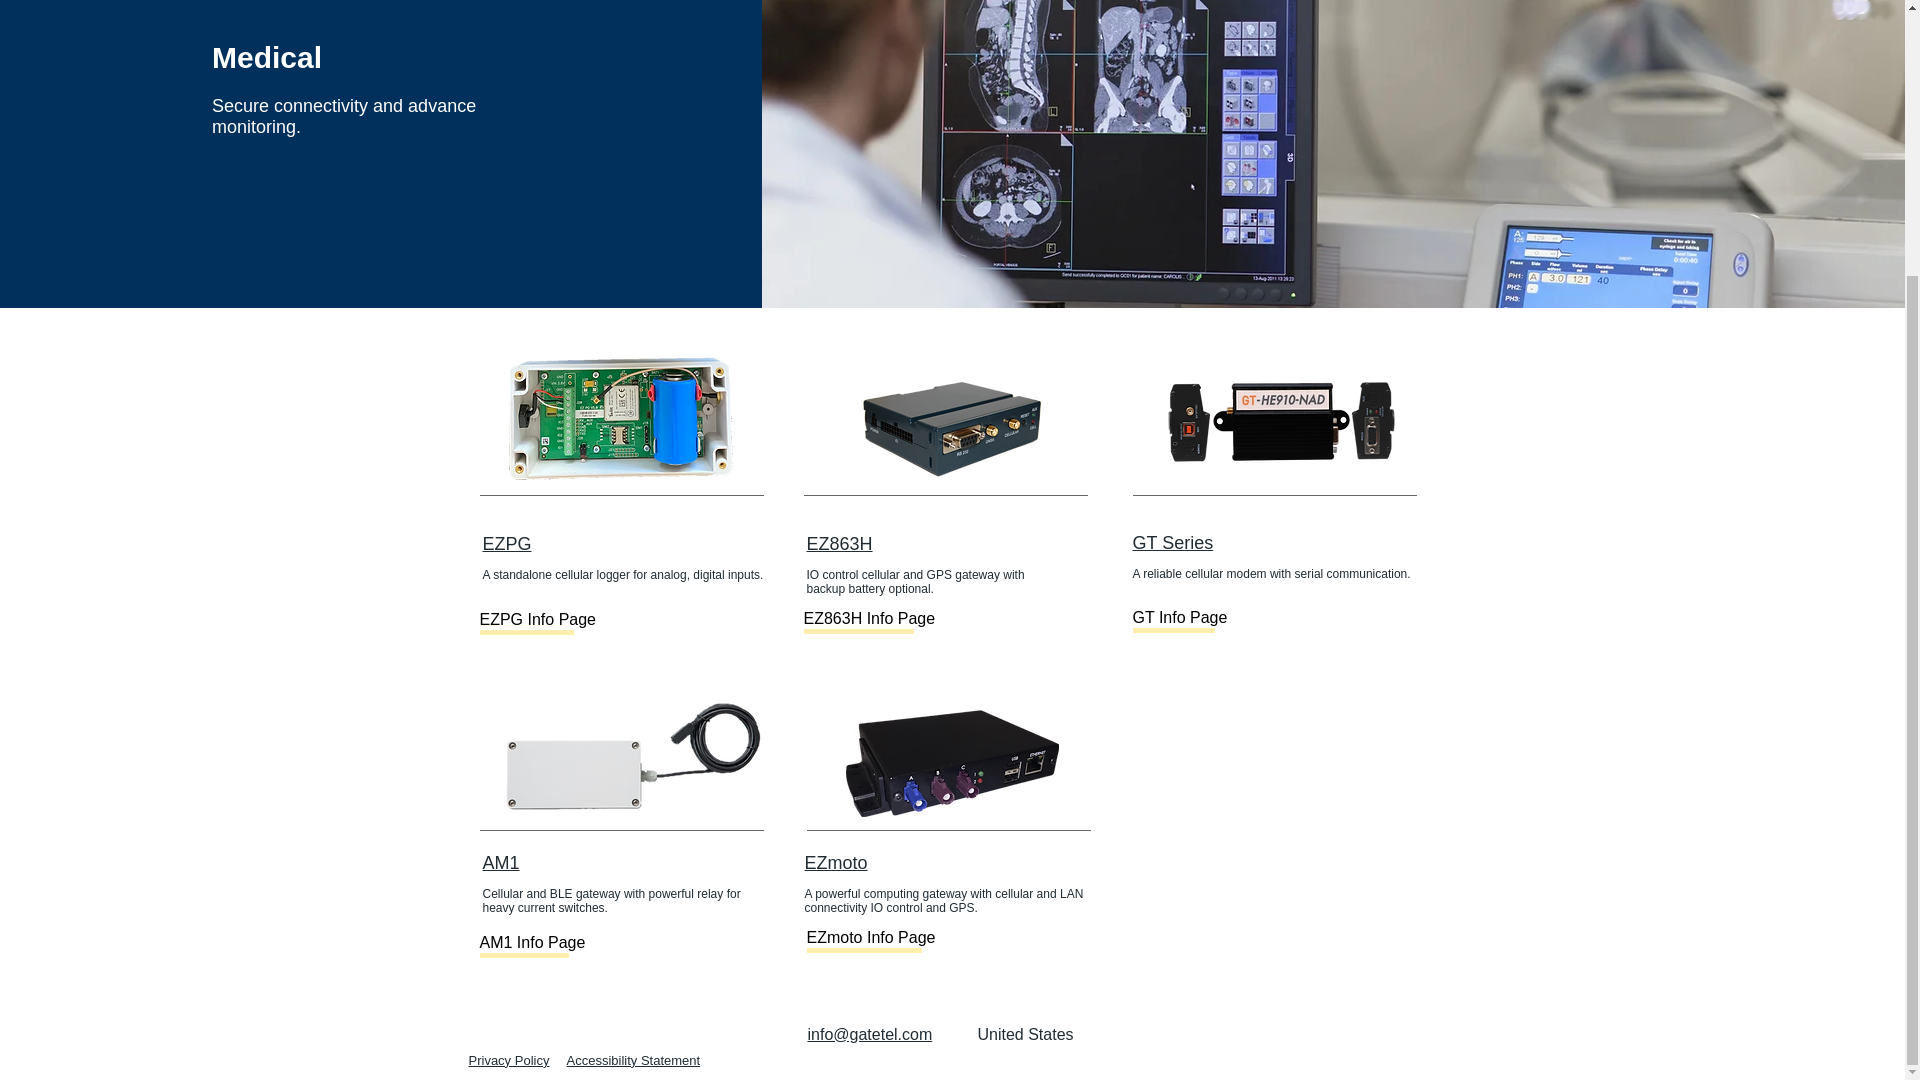  I want to click on EZ863H, so click(838, 544).